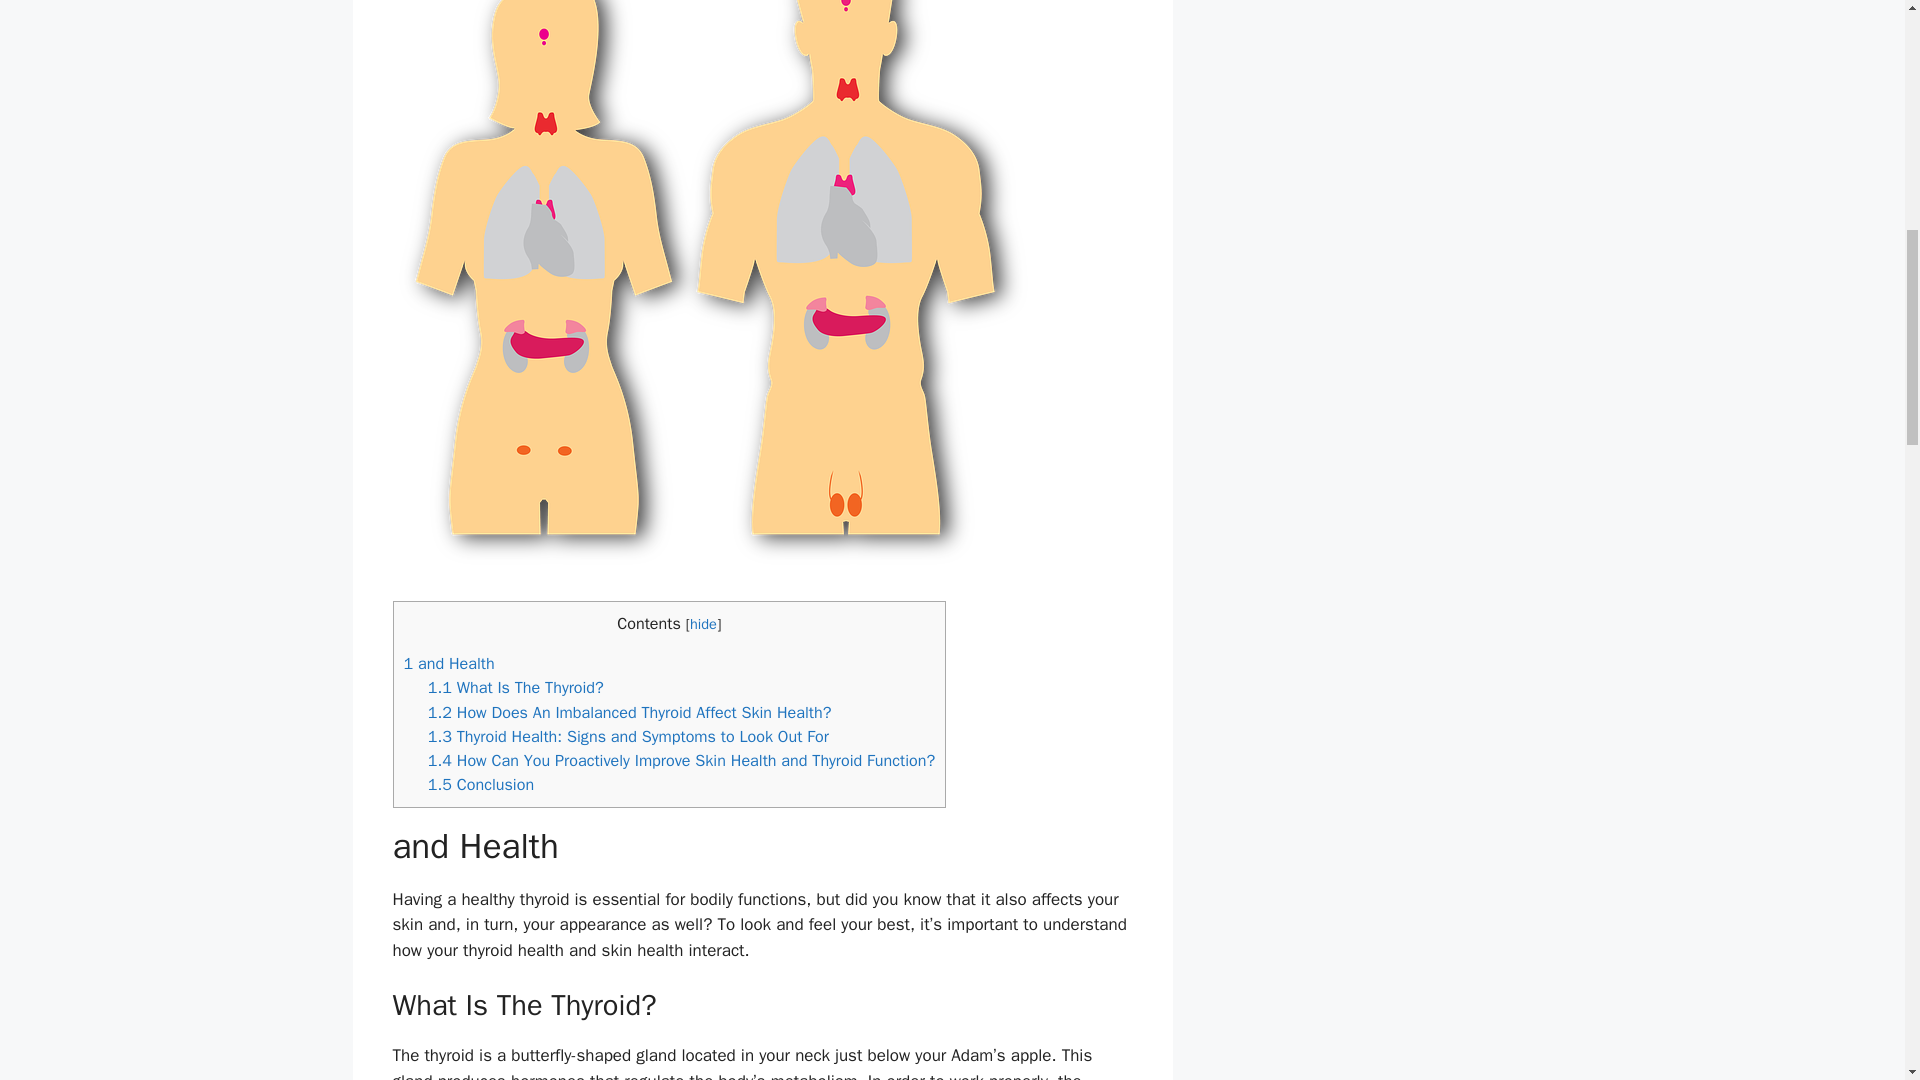 The image size is (1920, 1080). Describe the element at coordinates (702, 623) in the screenshot. I see `hide` at that location.